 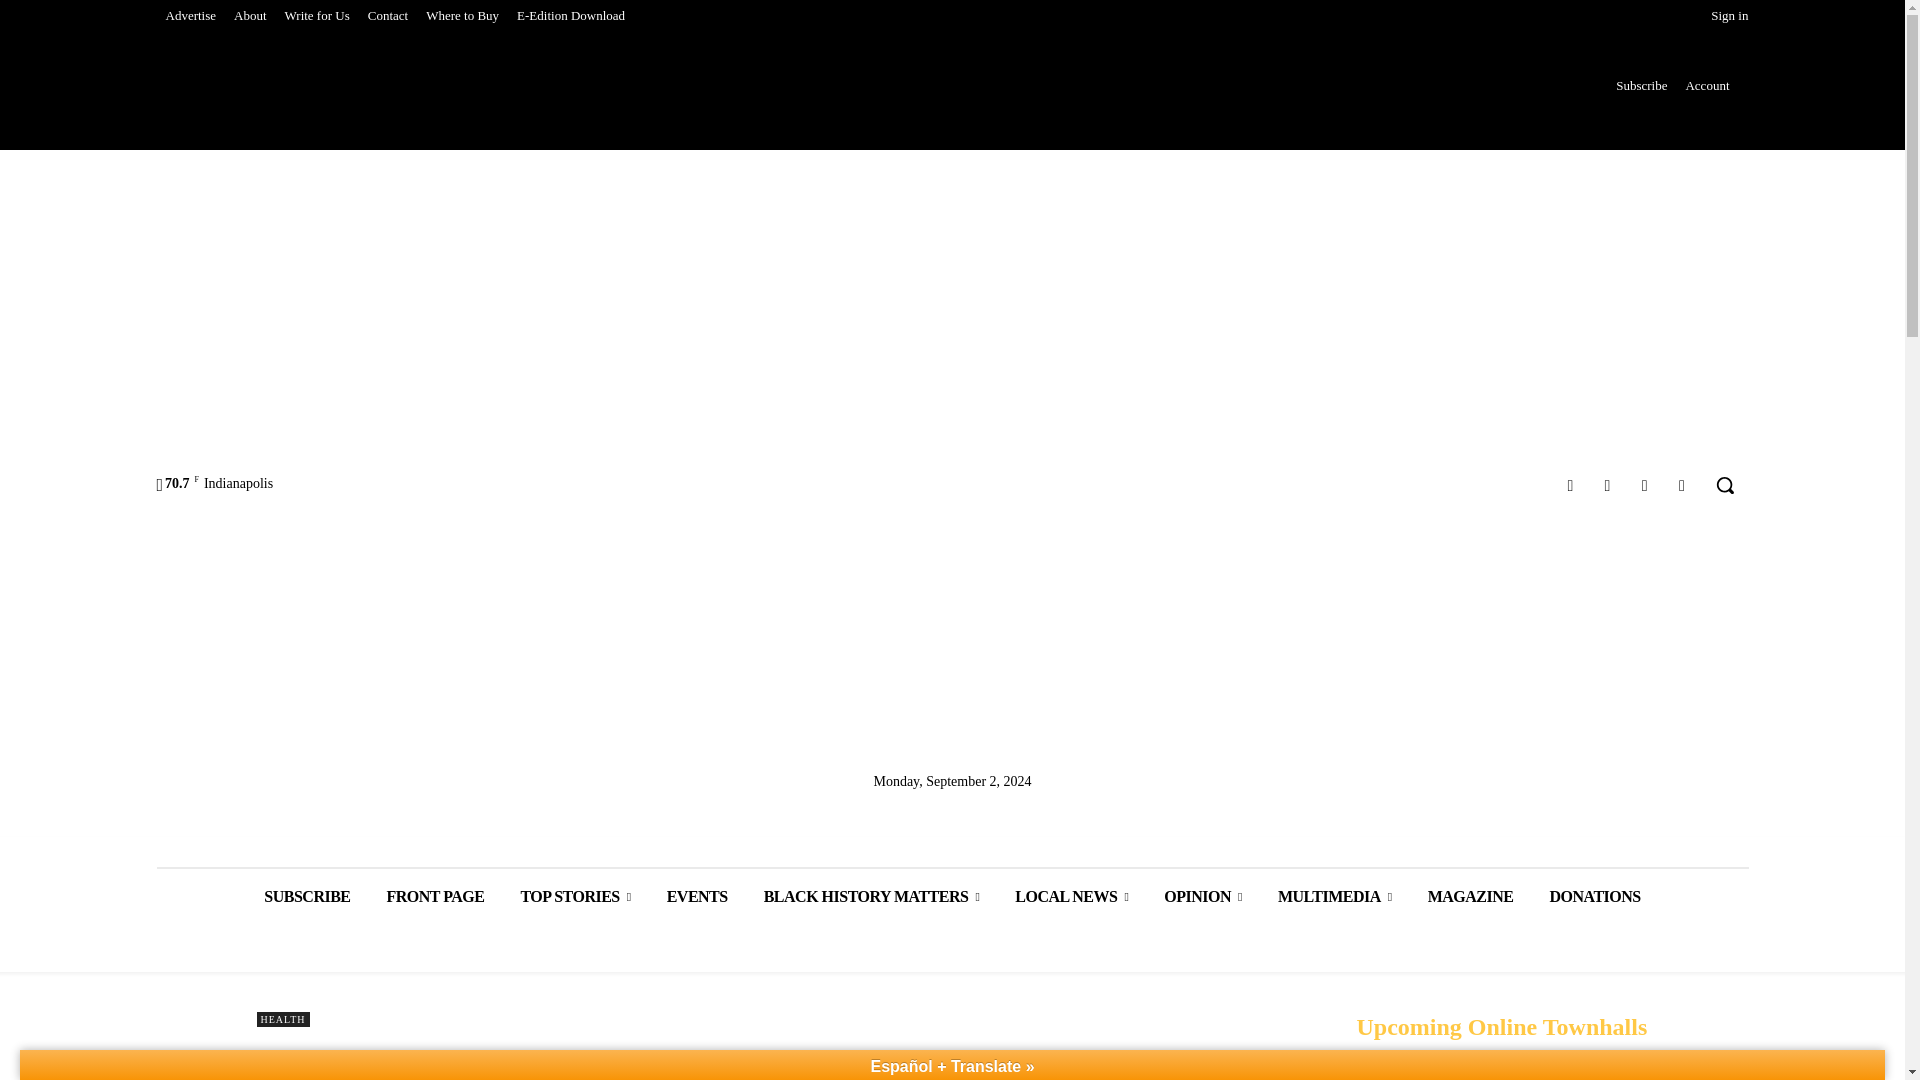 What do you see at coordinates (1606, 484) in the screenshot?
I see `Instagram` at bounding box center [1606, 484].